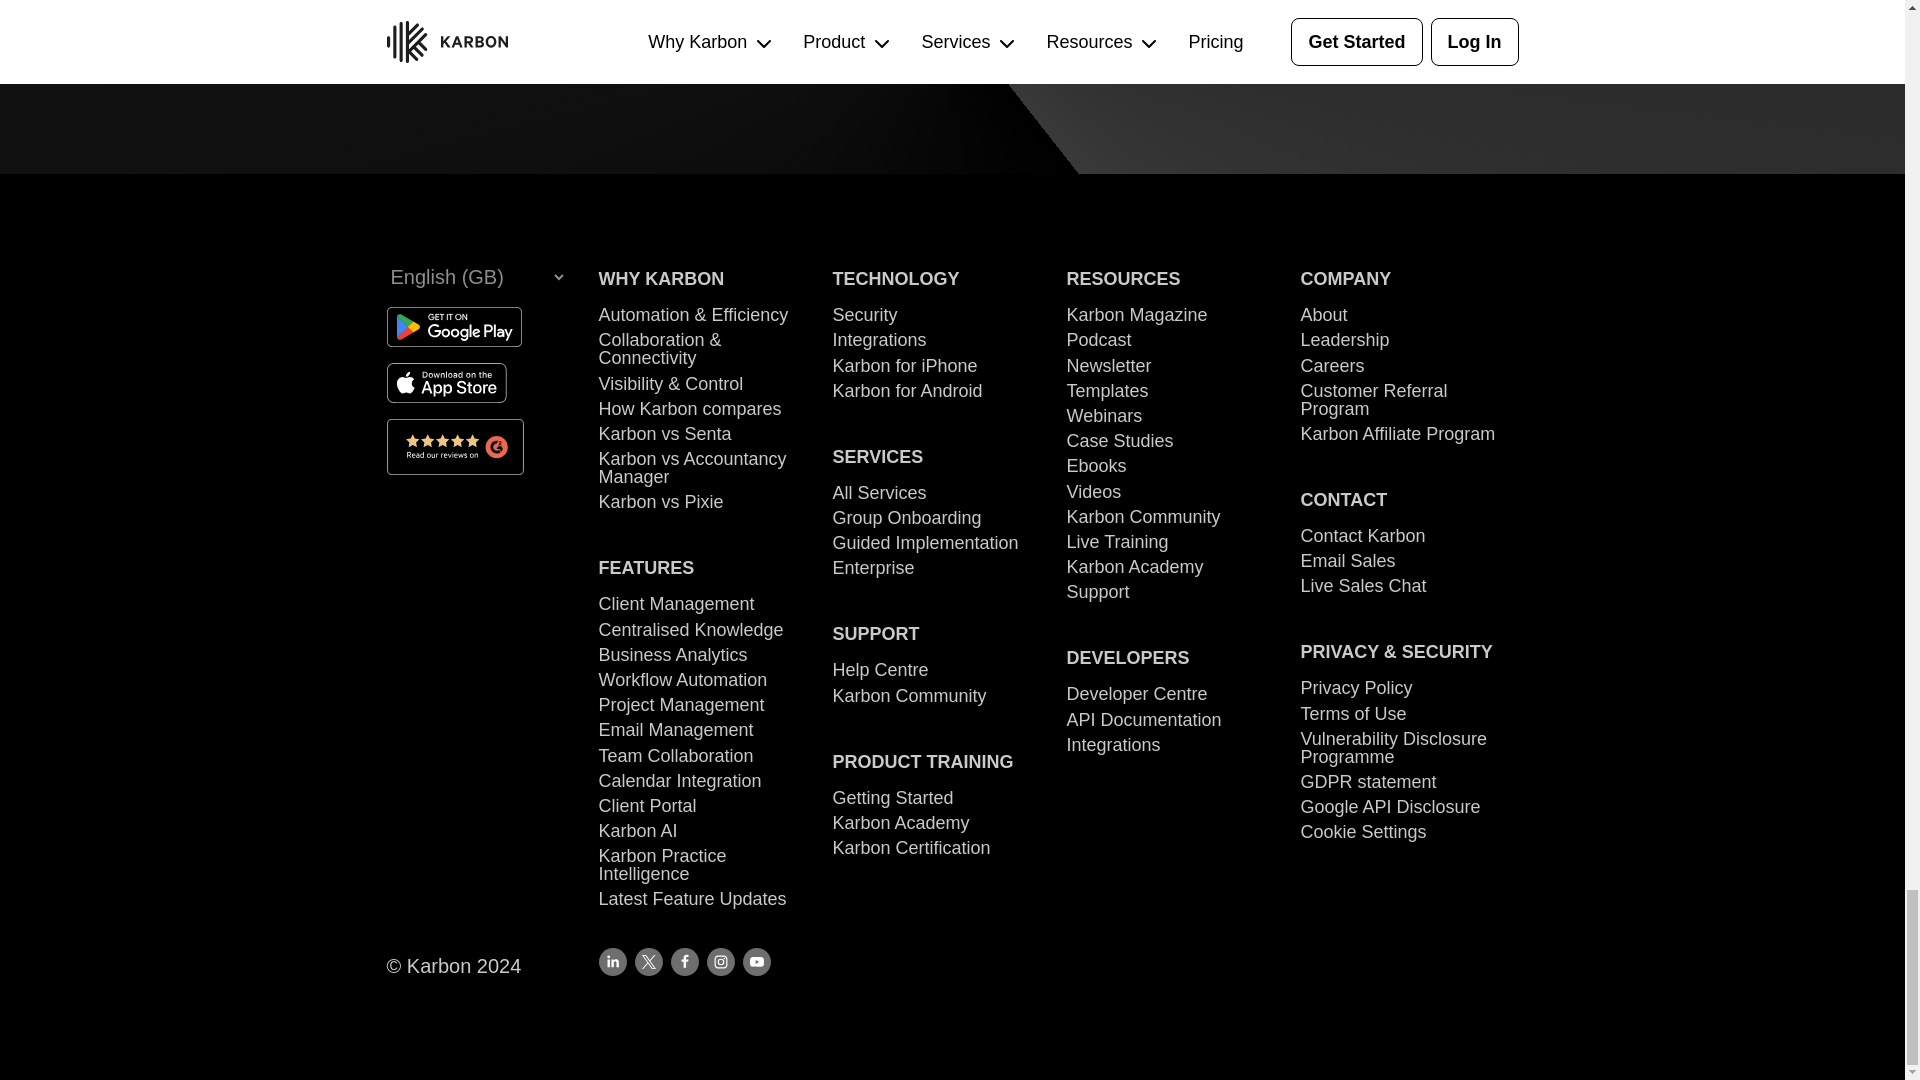  Describe the element at coordinates (755, 962) in the screenshot. I see `Karbon on YouTube` at that location.